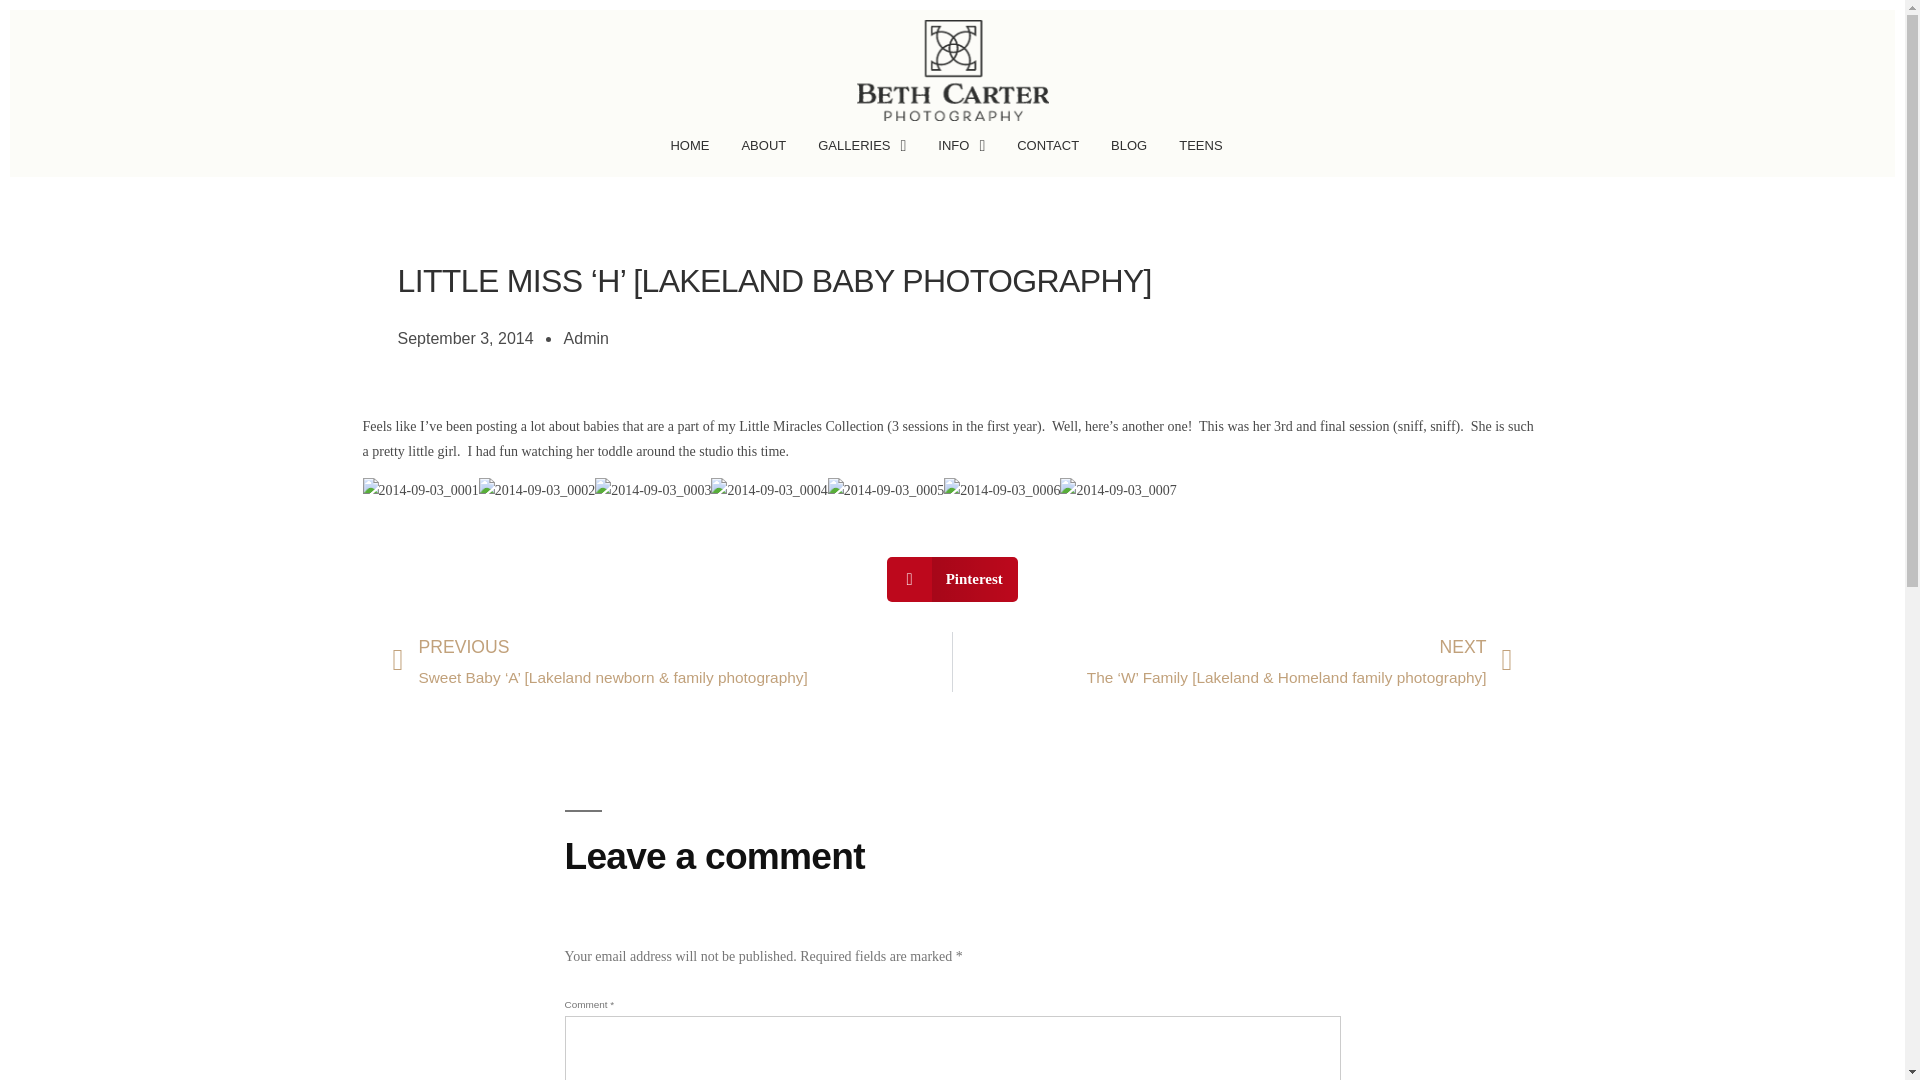 The width and height of the screenshot is (1920, 1080). What do you see at coordinates (465, 340) in the screenshot?
I see `September 3, 2014` at bounding box center [465, 340].